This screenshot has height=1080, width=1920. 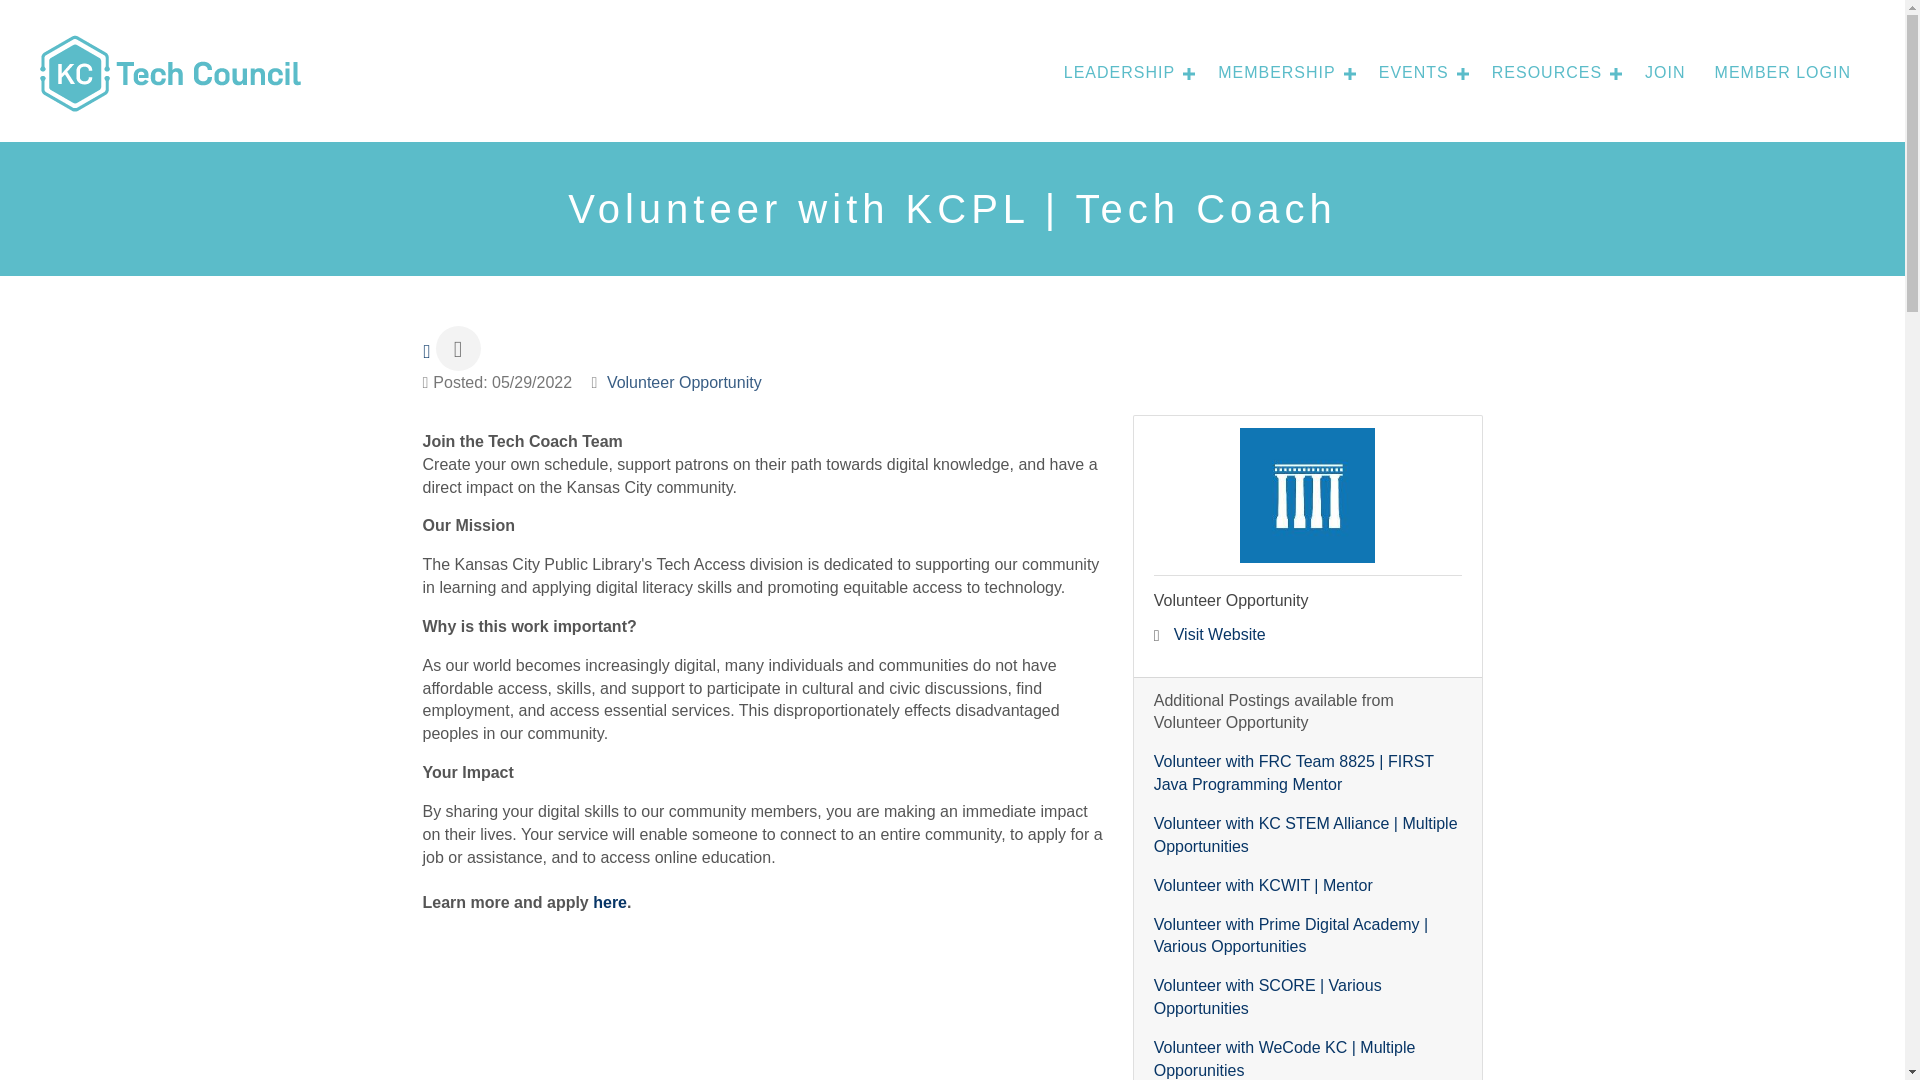 What do you see at coordinates (1126, 73) in the screenshot?
I see `LEADERSHIP` at bounding box center [1126, 73].